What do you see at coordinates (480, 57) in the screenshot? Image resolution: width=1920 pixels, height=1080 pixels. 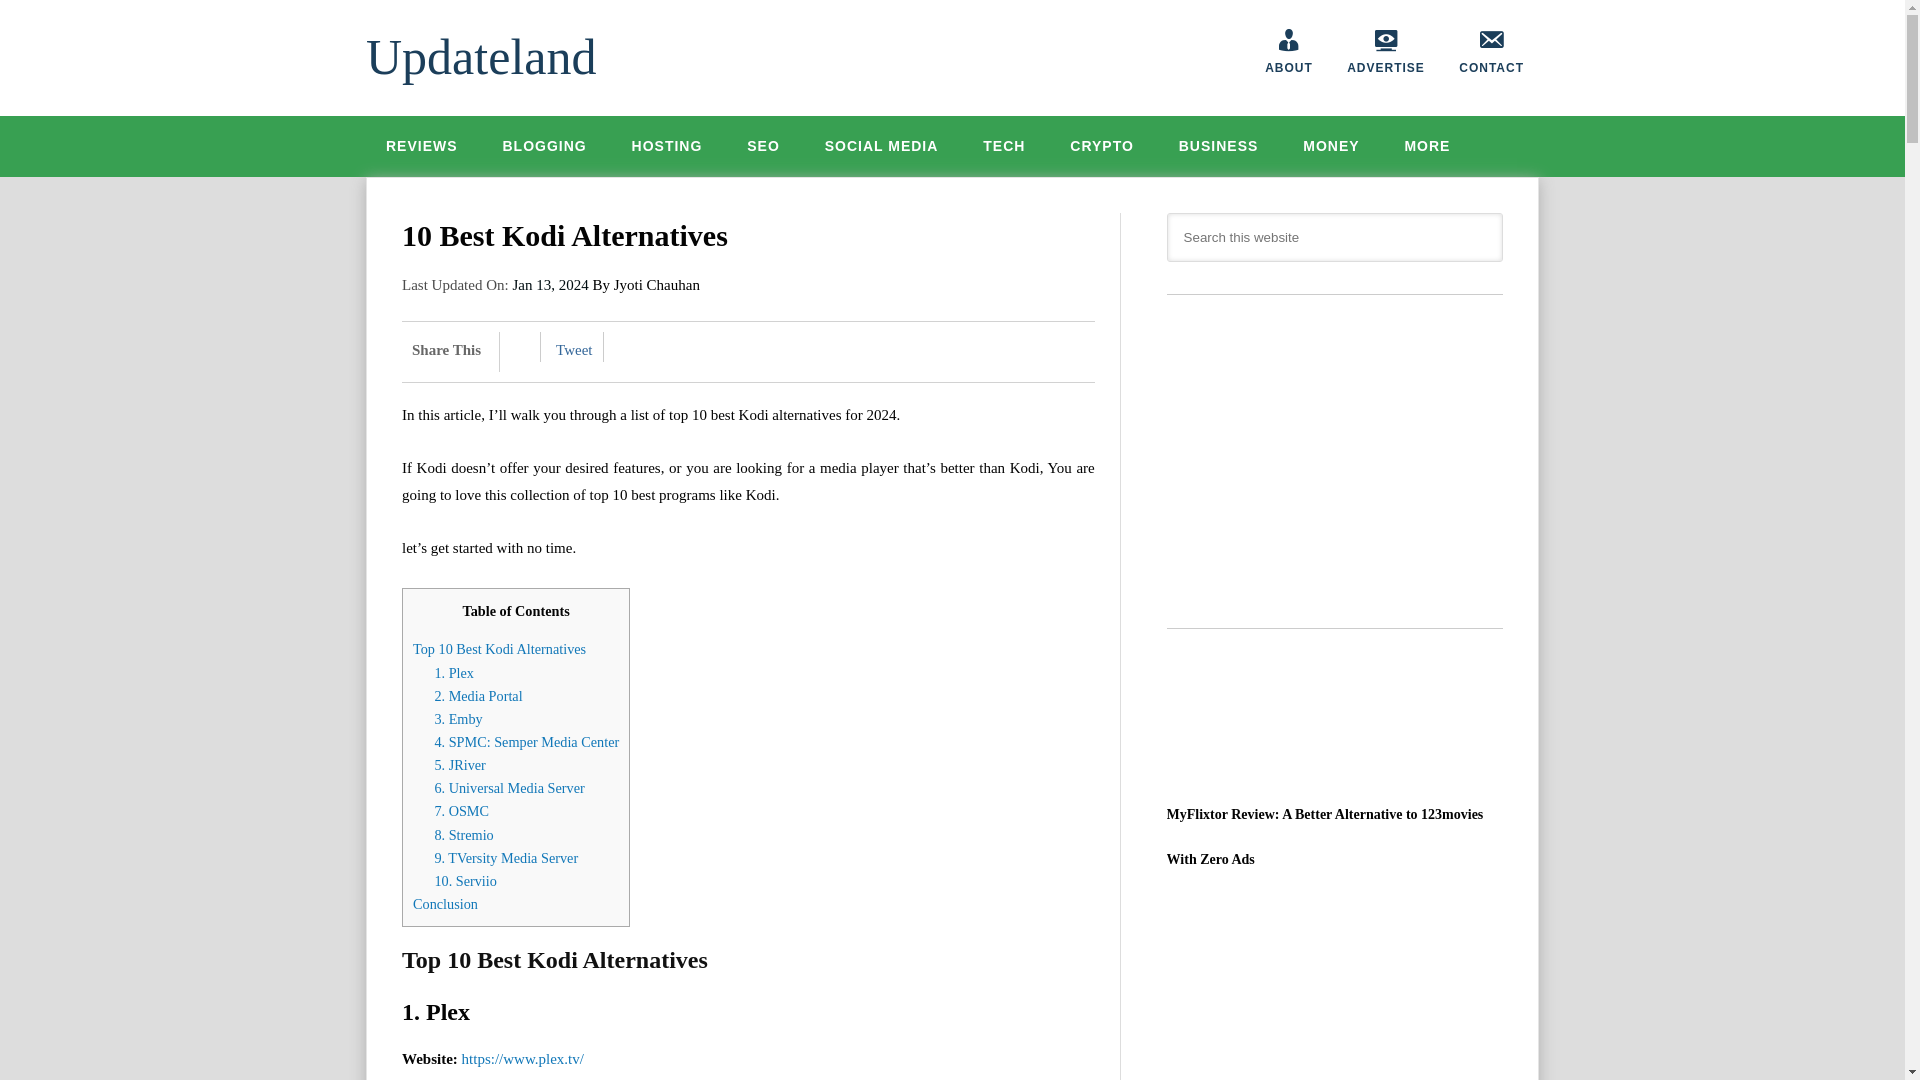 I see `Updateland` at bounding box center [480, 57].